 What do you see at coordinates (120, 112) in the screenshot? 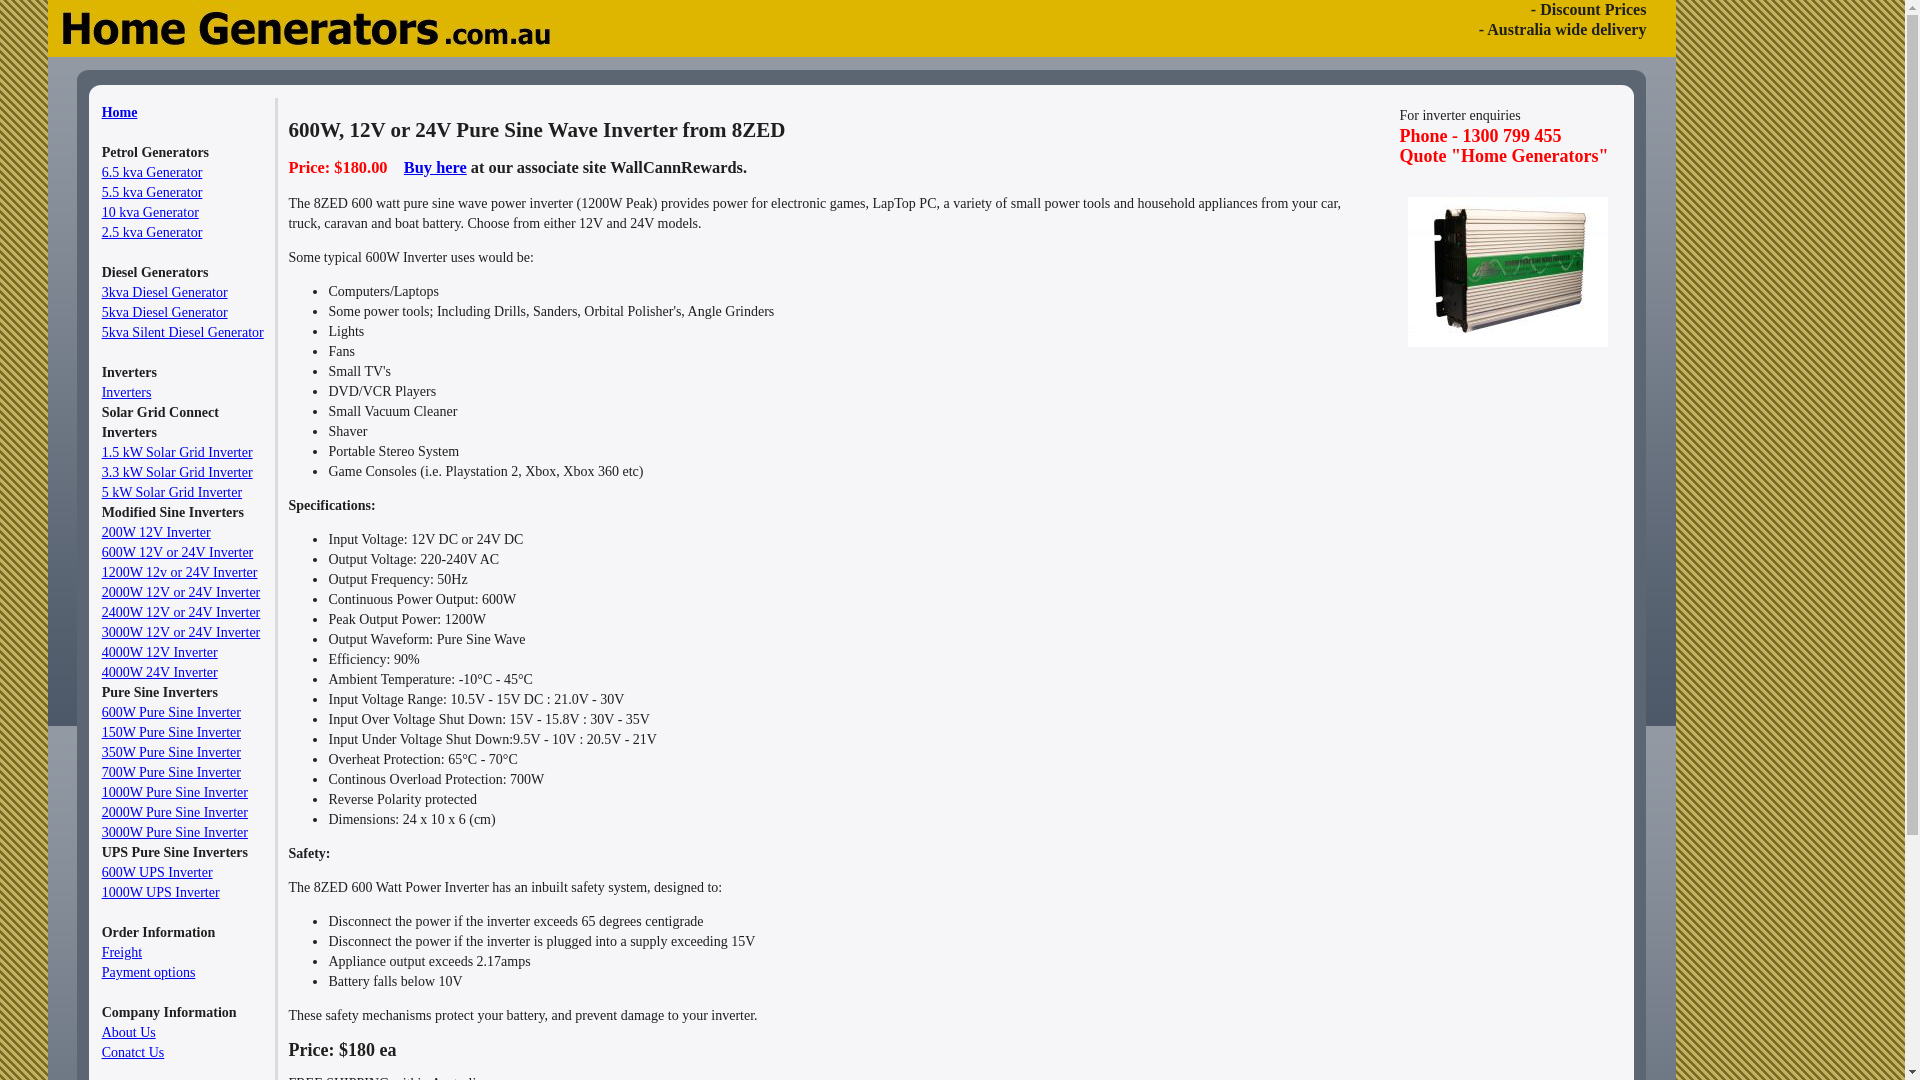
I see `Home` at bounding box center [120, 112].